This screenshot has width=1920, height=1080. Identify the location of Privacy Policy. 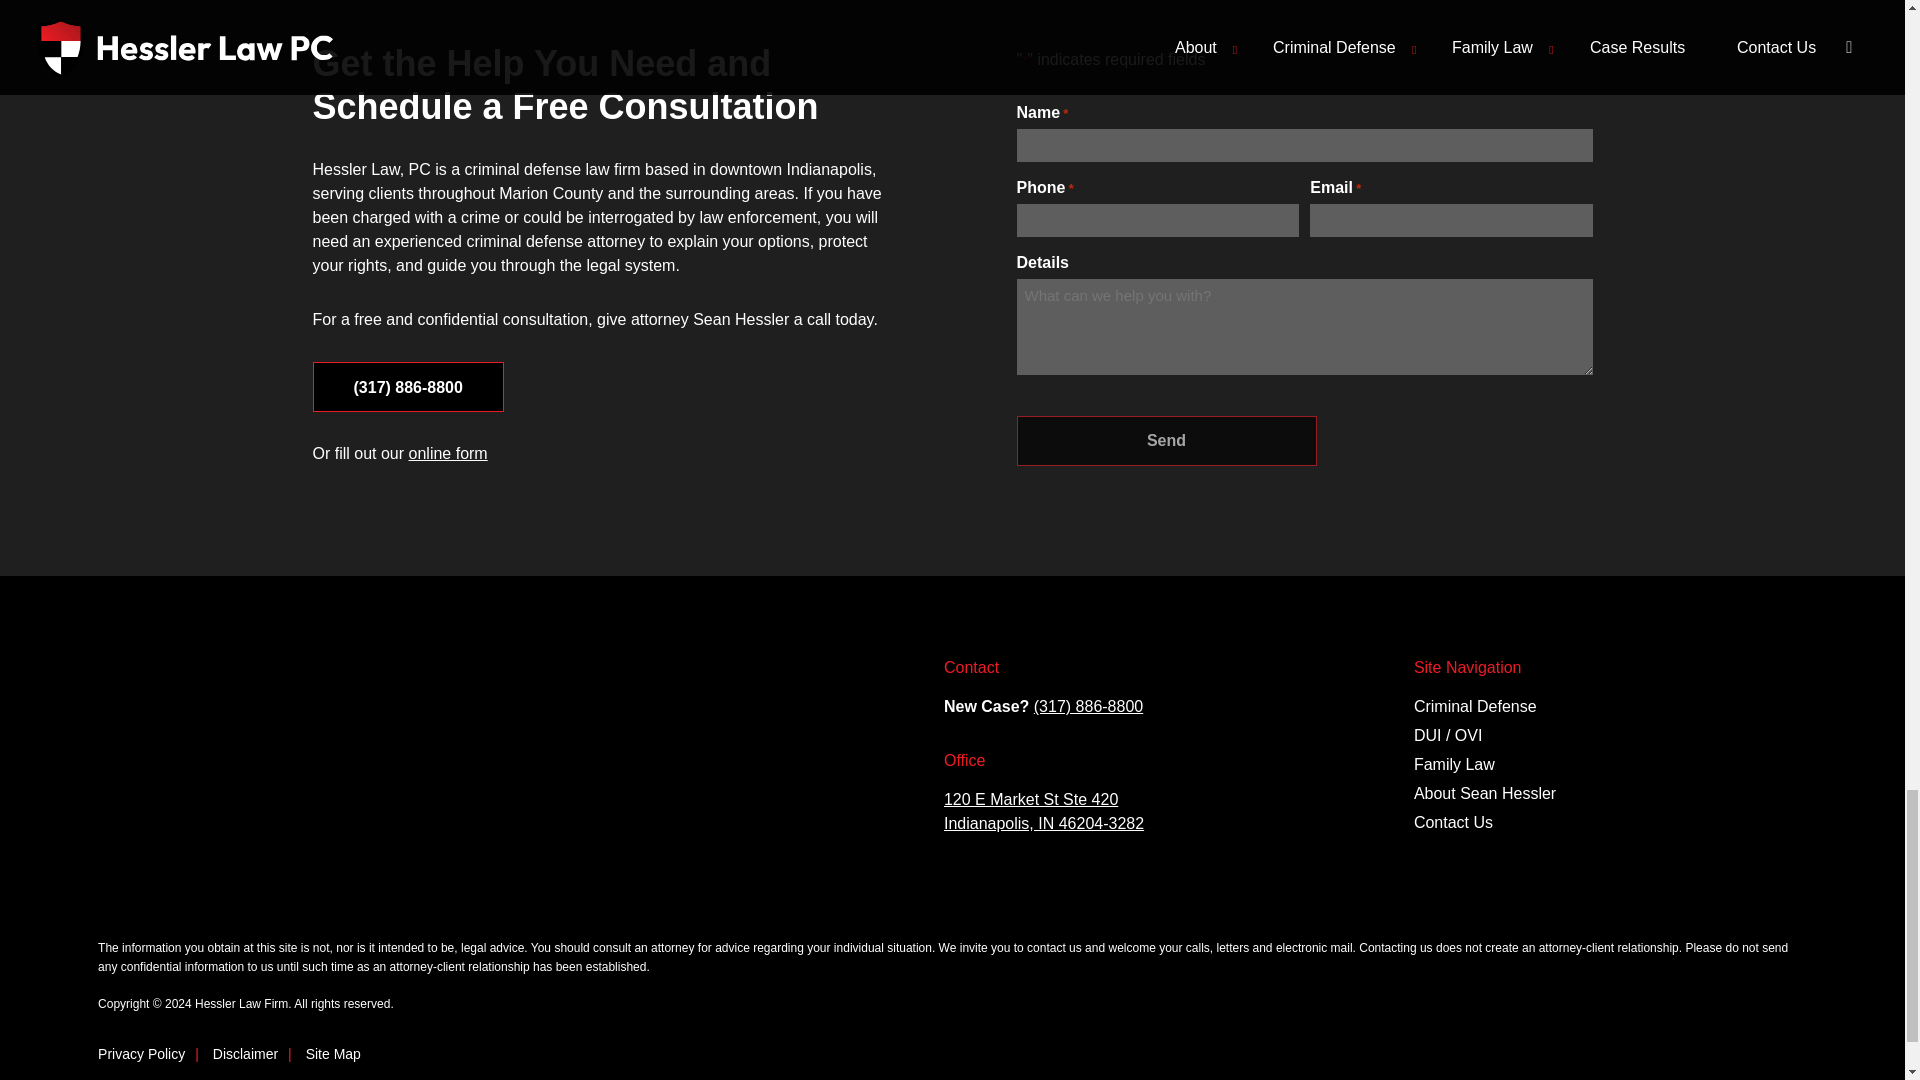
(140, 1054).